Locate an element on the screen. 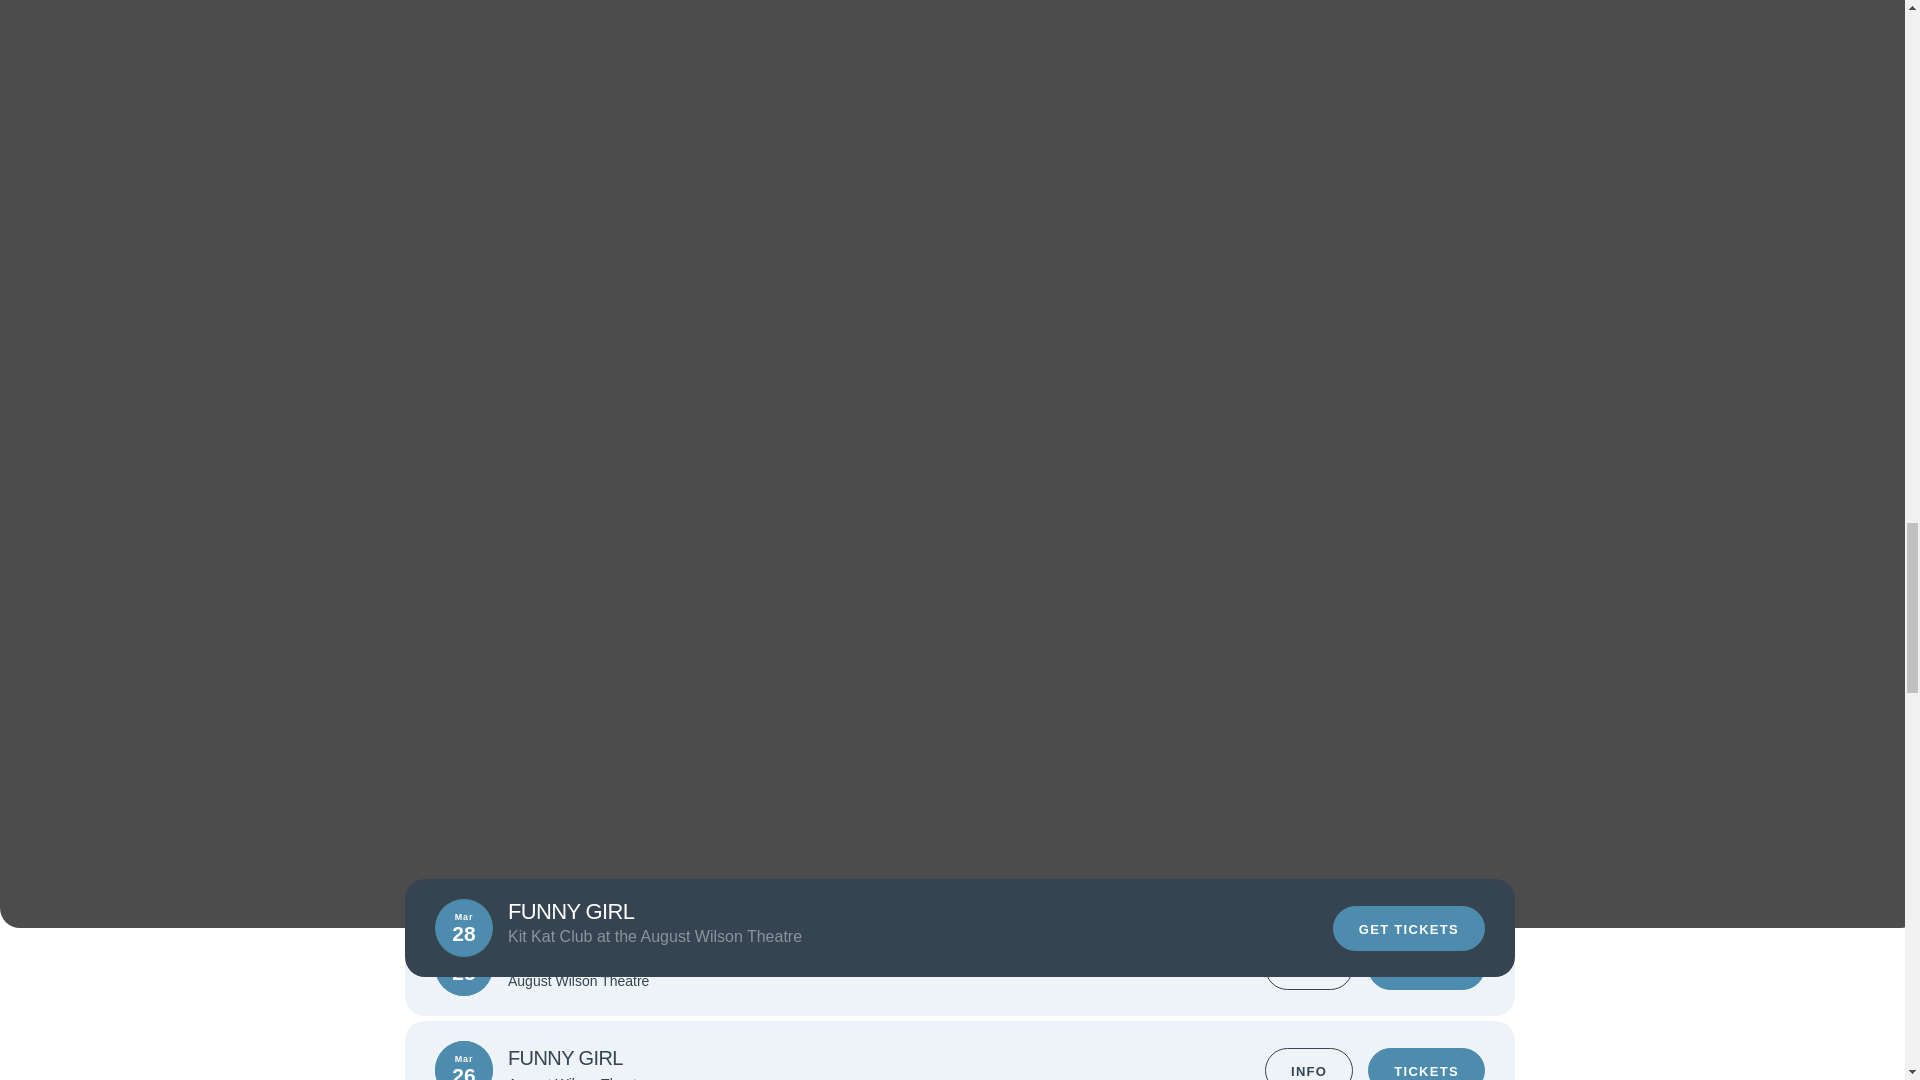 Image resolution: width=1920 pixels, height=1080 pixels. INFO is located at coordinates (1309, 966).